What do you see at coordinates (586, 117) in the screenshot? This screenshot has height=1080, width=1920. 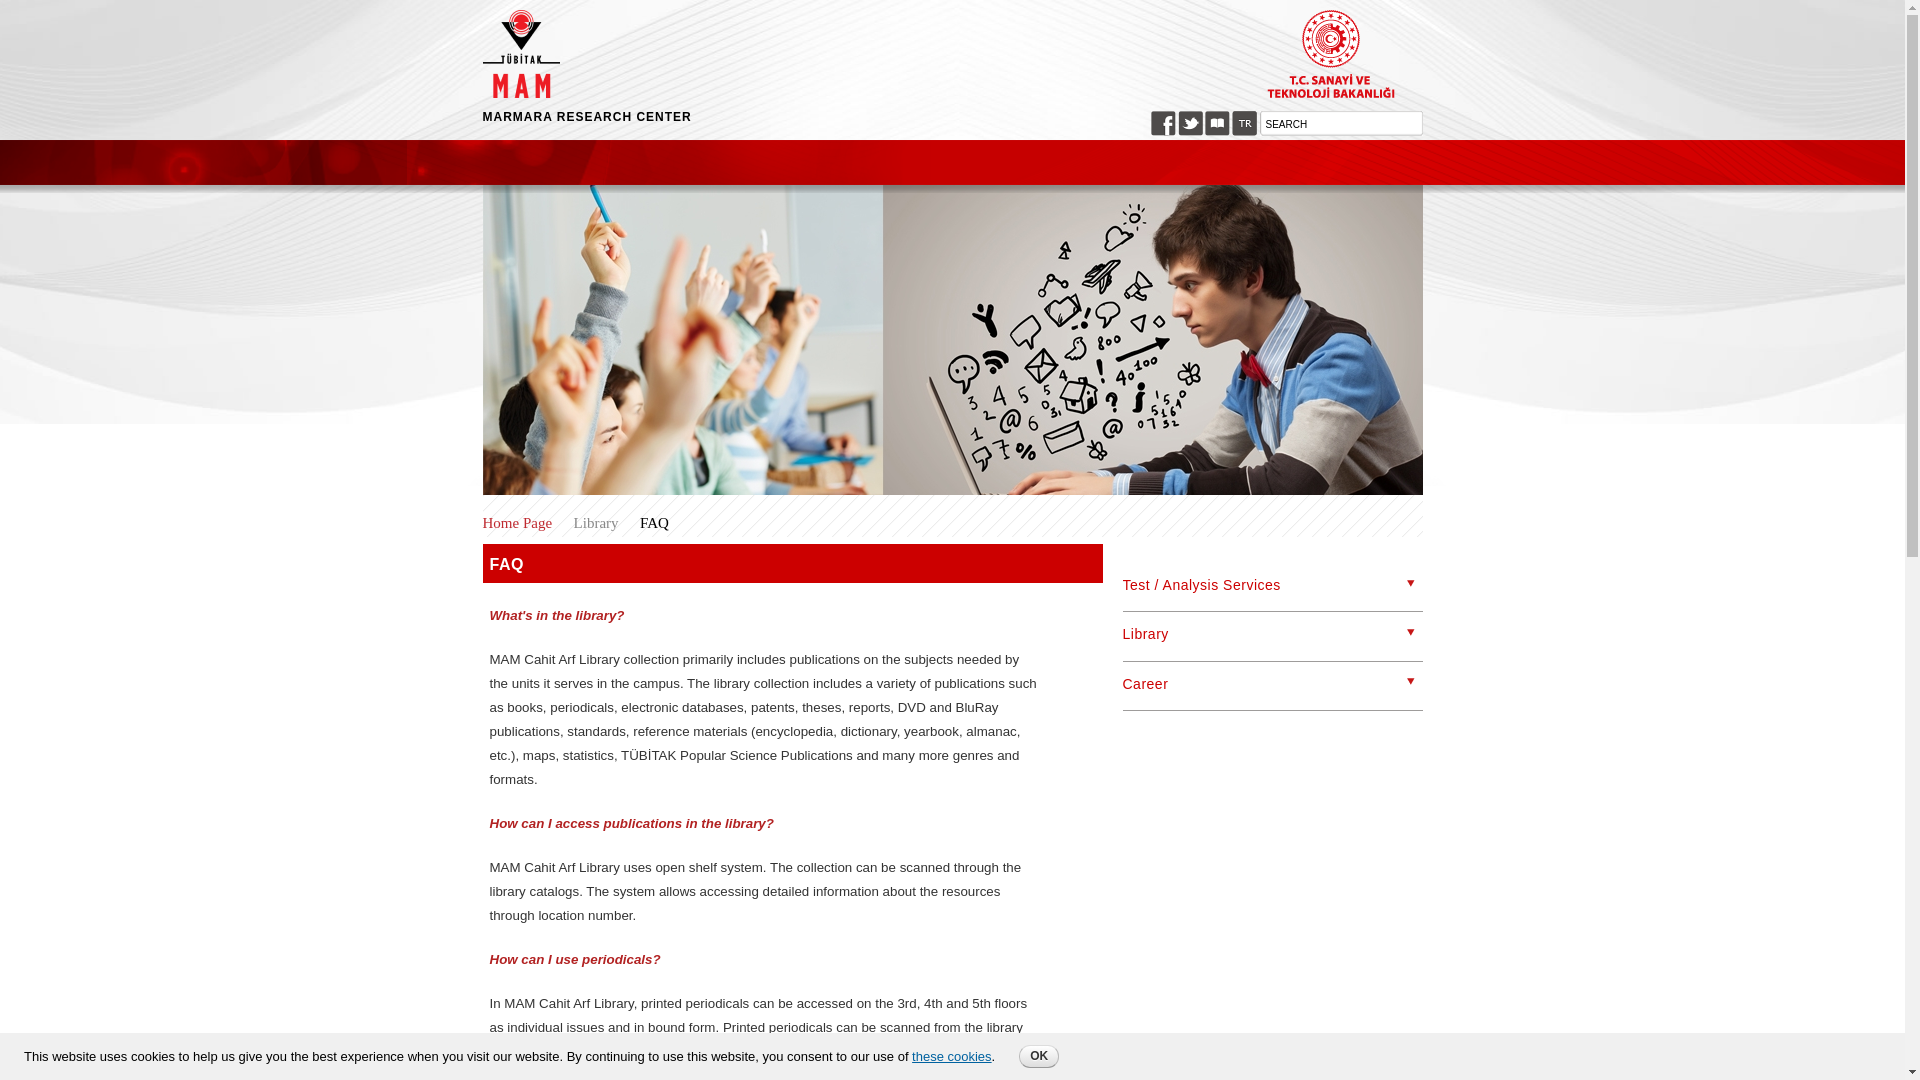 I see `Home` at bounding box center [586, 117].